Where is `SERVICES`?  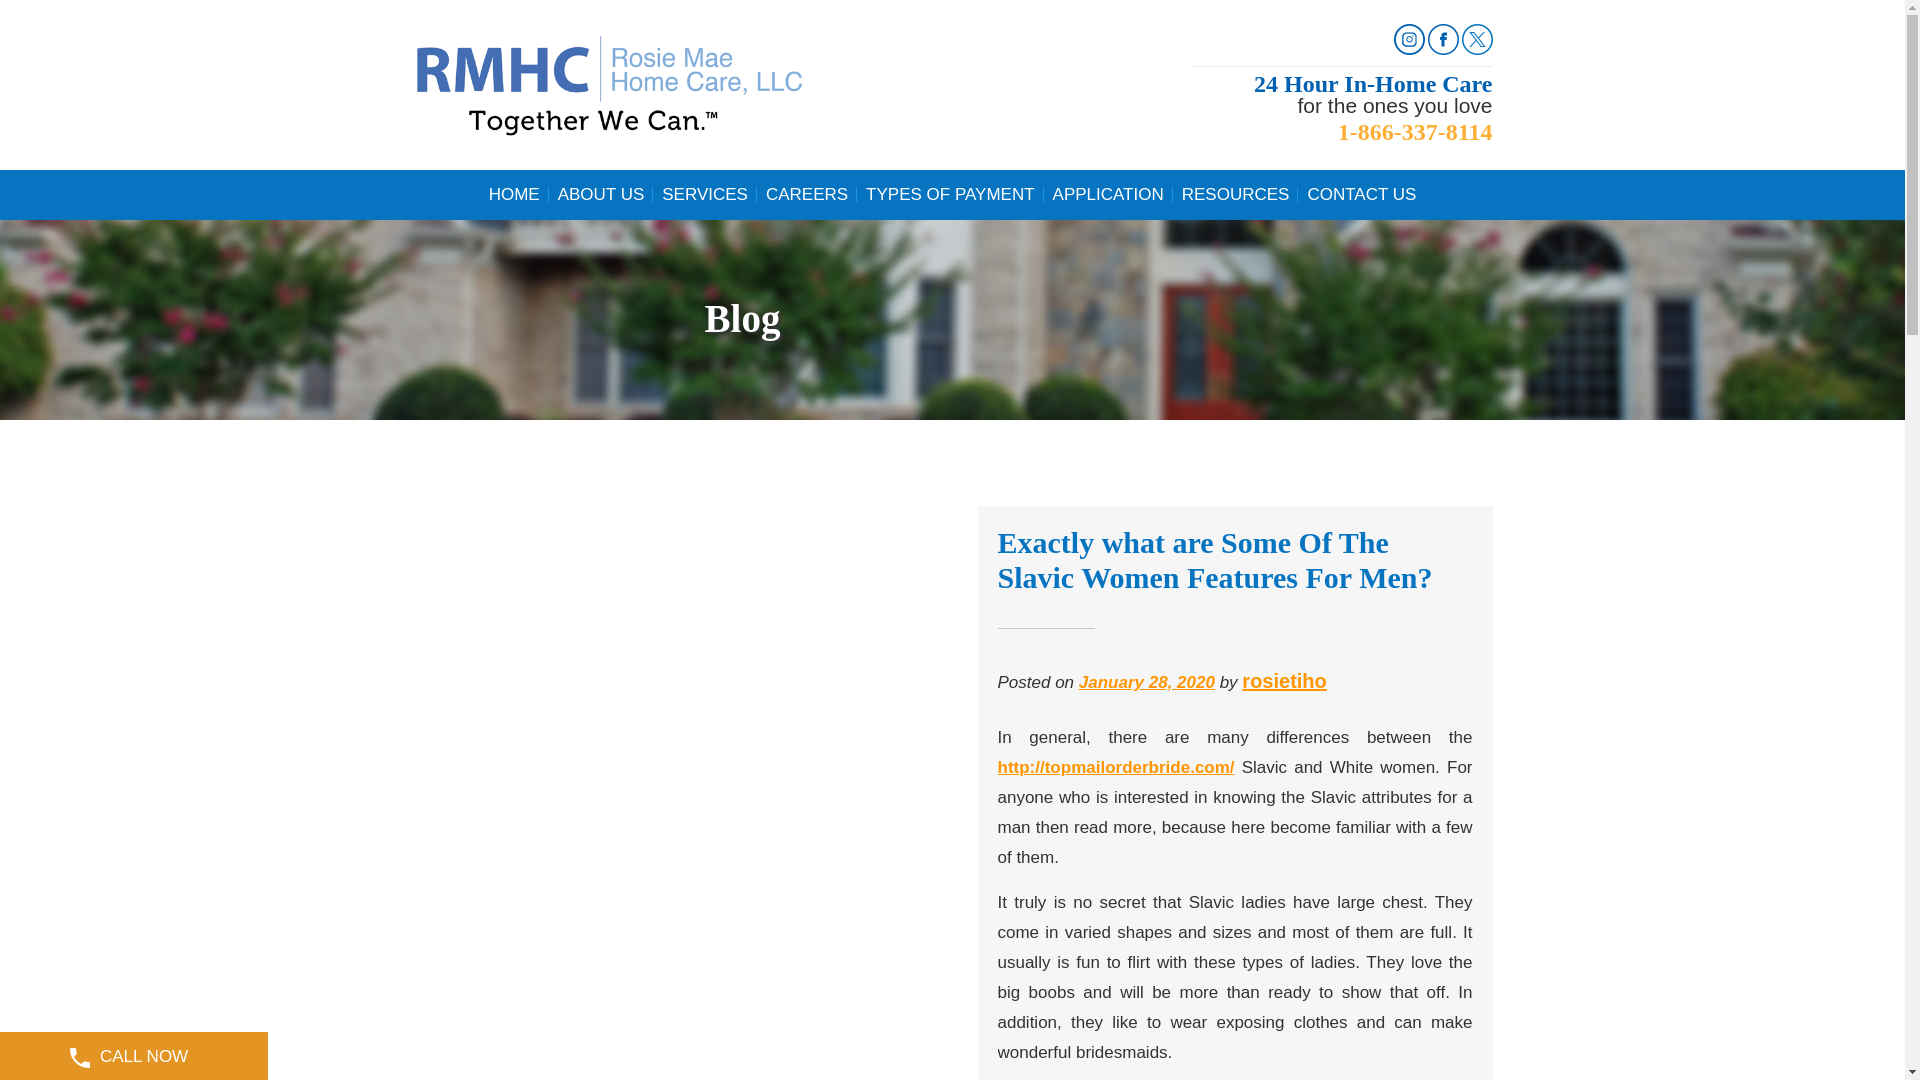 SERVICES is located at coordinates (704, 194).